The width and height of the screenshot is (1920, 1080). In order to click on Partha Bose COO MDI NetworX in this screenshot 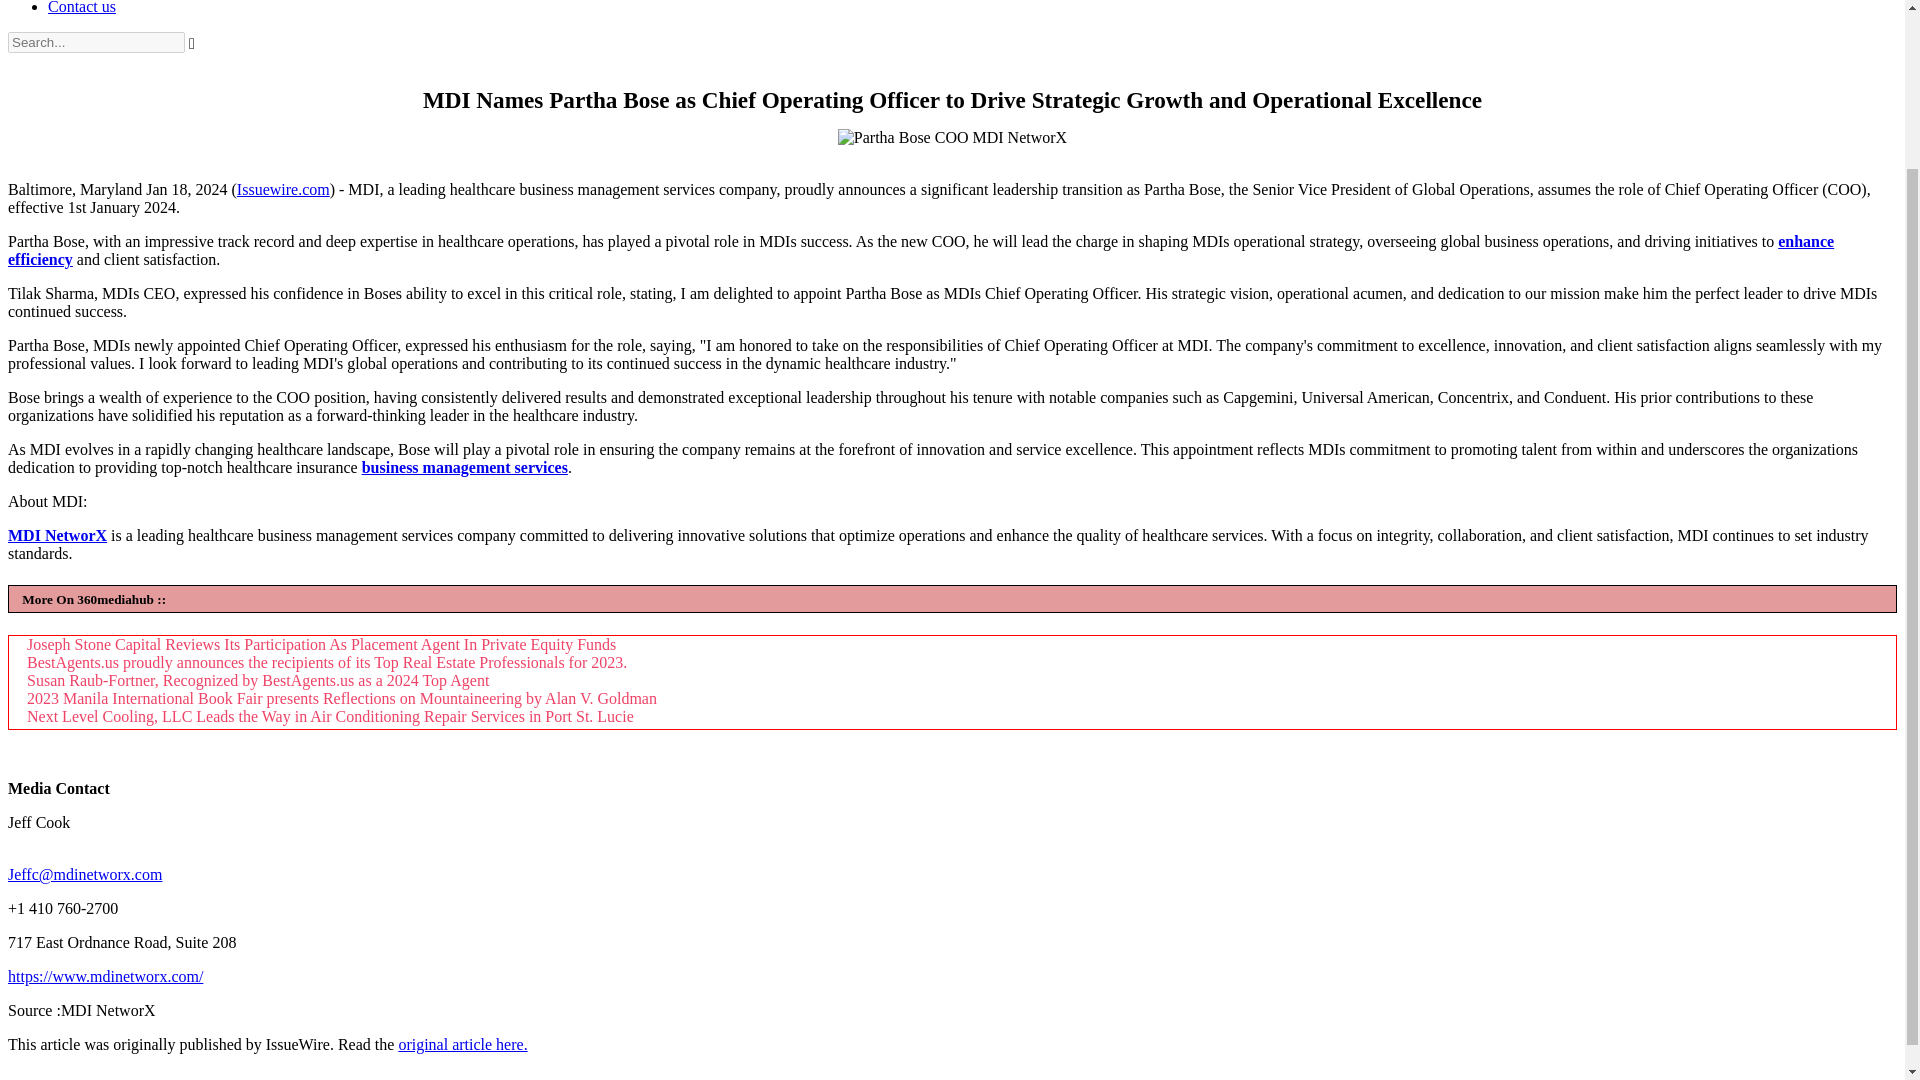, I will do `click(952, 137)`.